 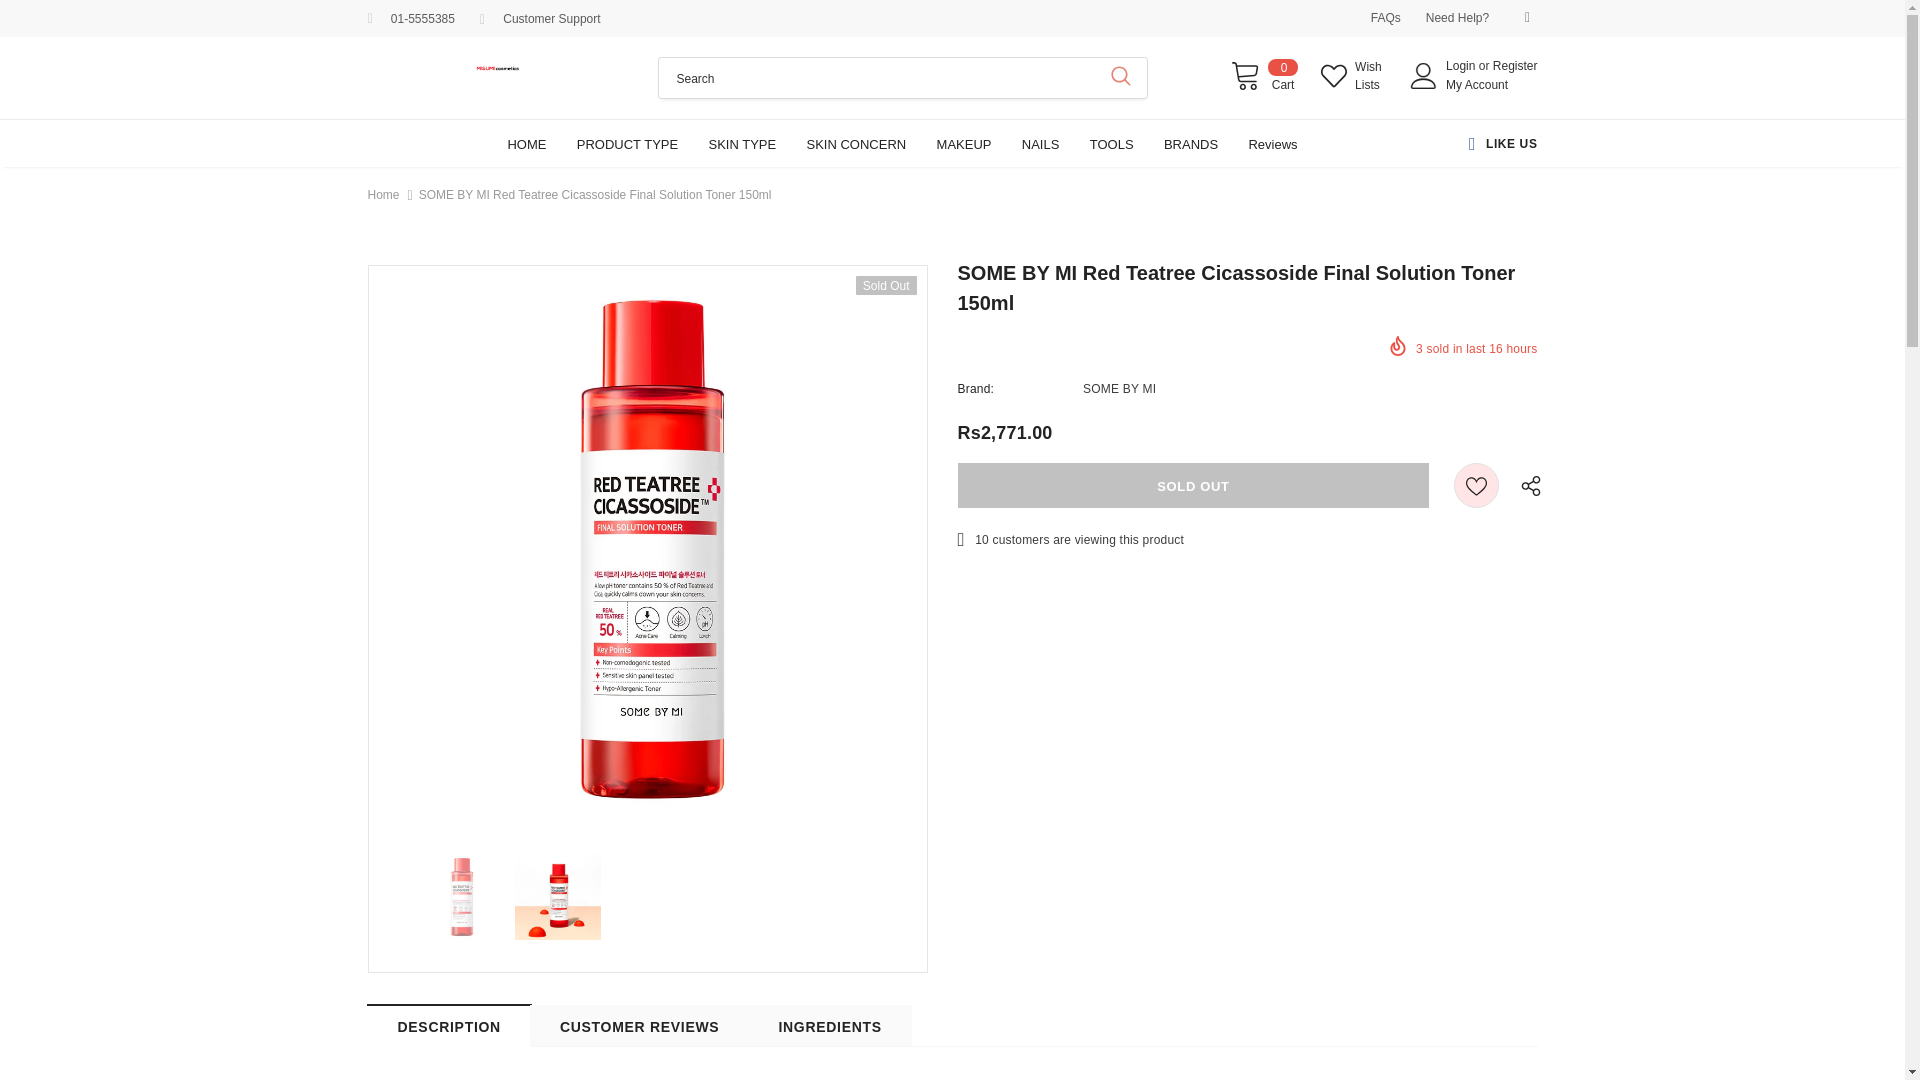 I want to click on Customer Support, so click(x=551, y=18).